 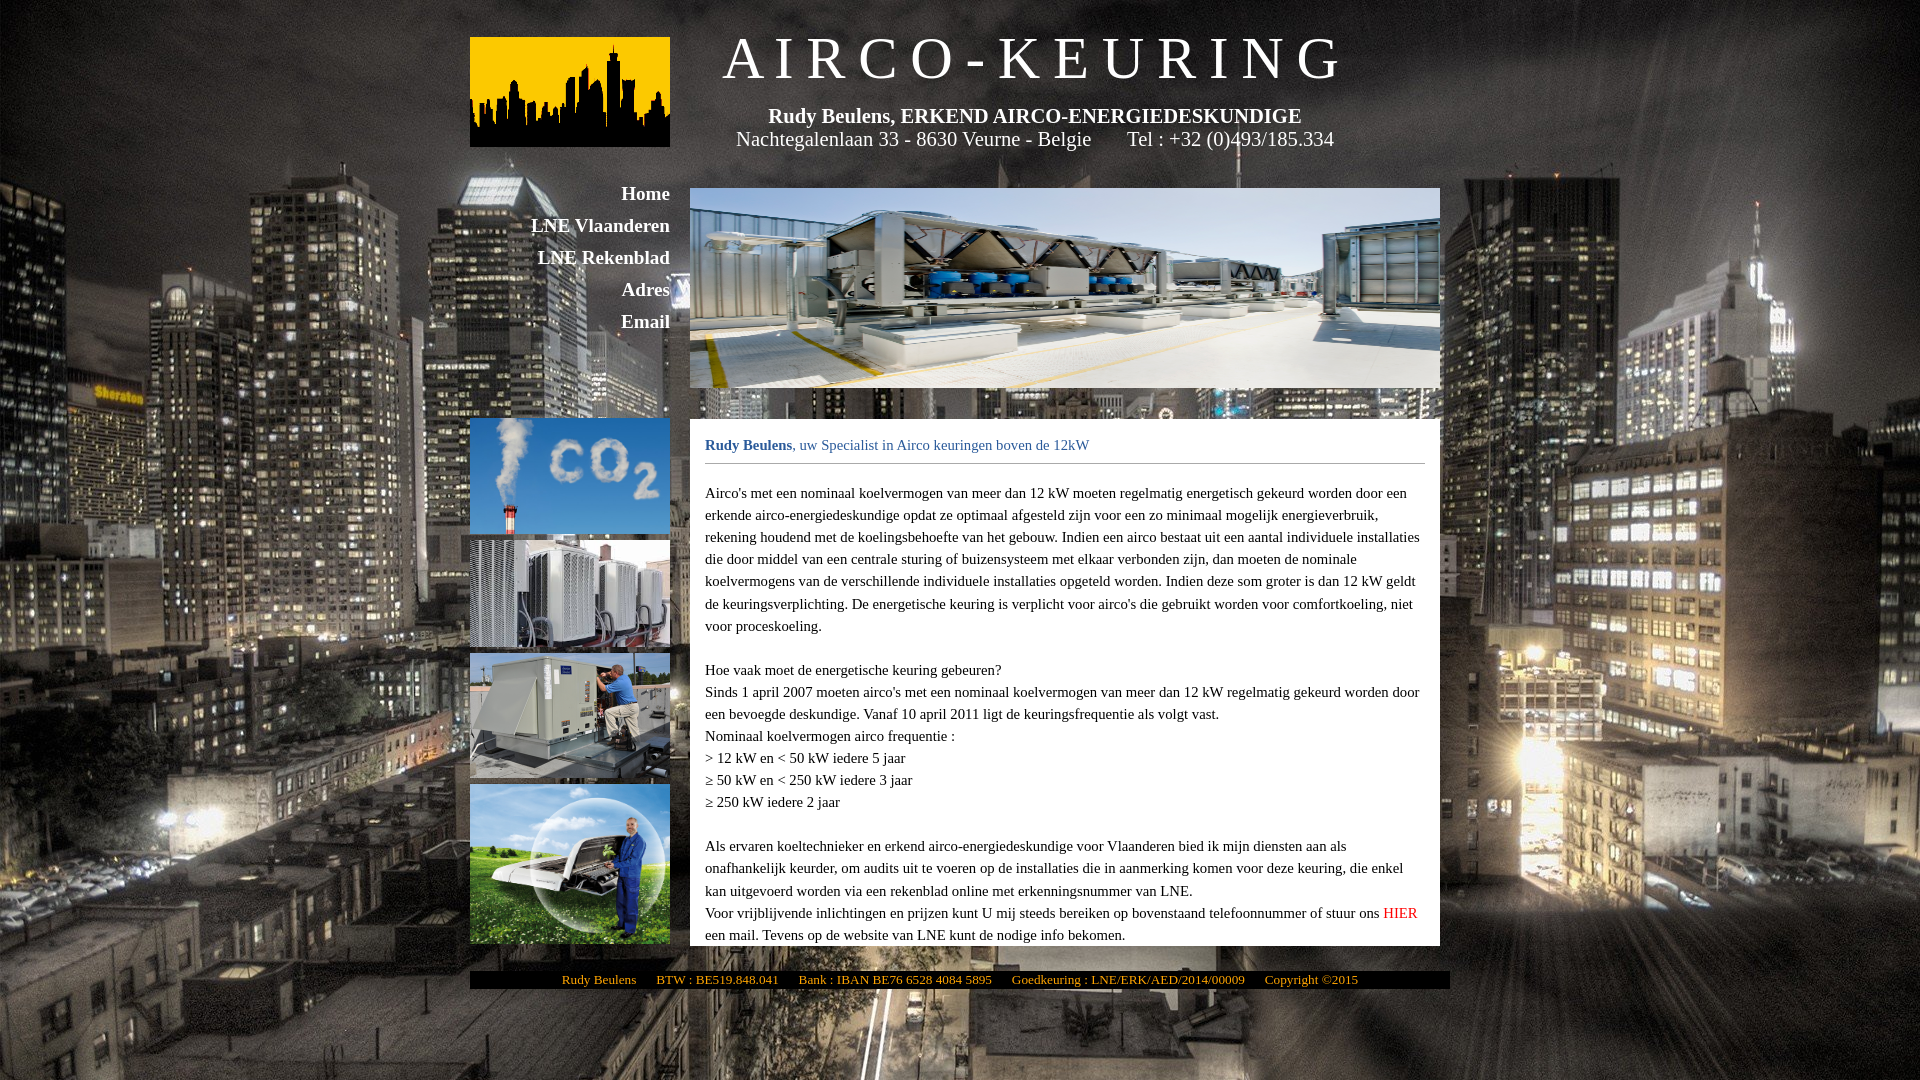 I want to click on  Adres, so click(x=570, y=290).